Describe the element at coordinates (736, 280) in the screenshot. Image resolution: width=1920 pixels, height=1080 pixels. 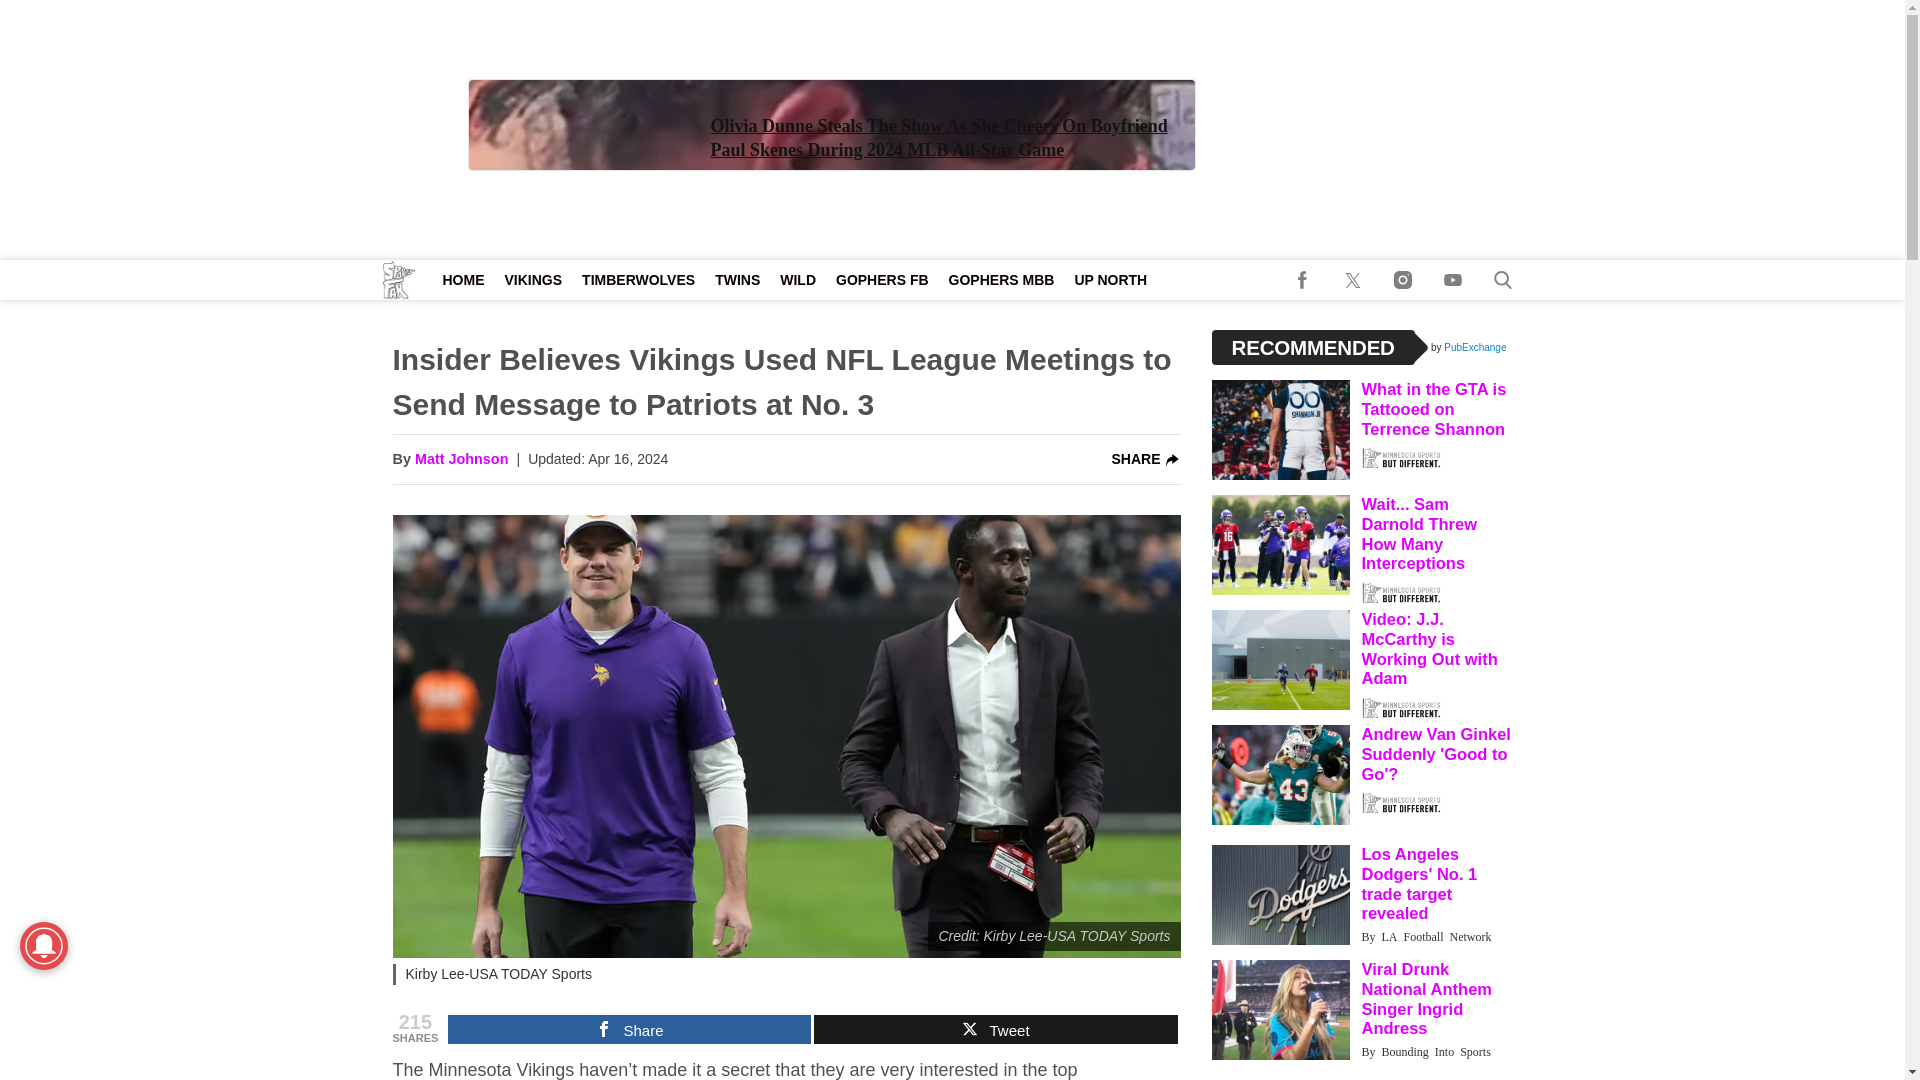
I see `TWINS` at that location.